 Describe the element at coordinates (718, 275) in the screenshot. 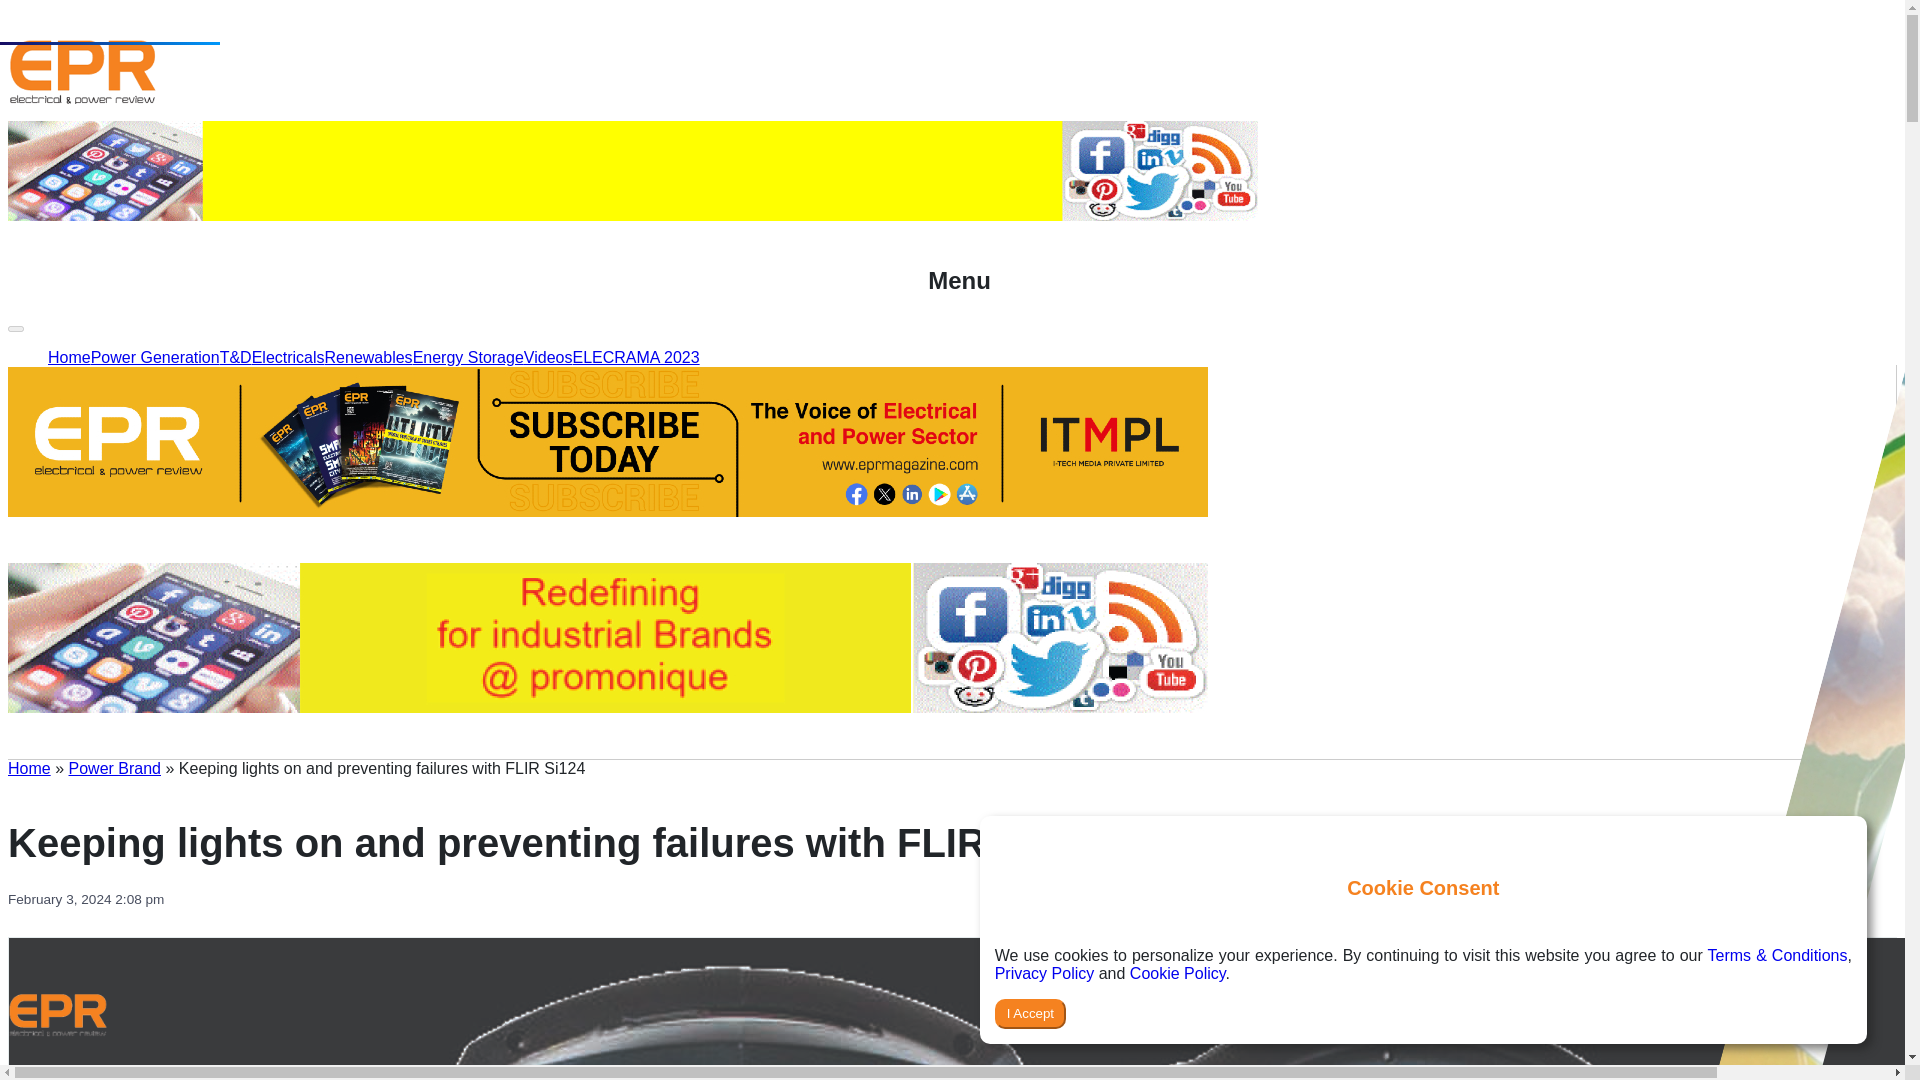

I see `Videos` at that location.